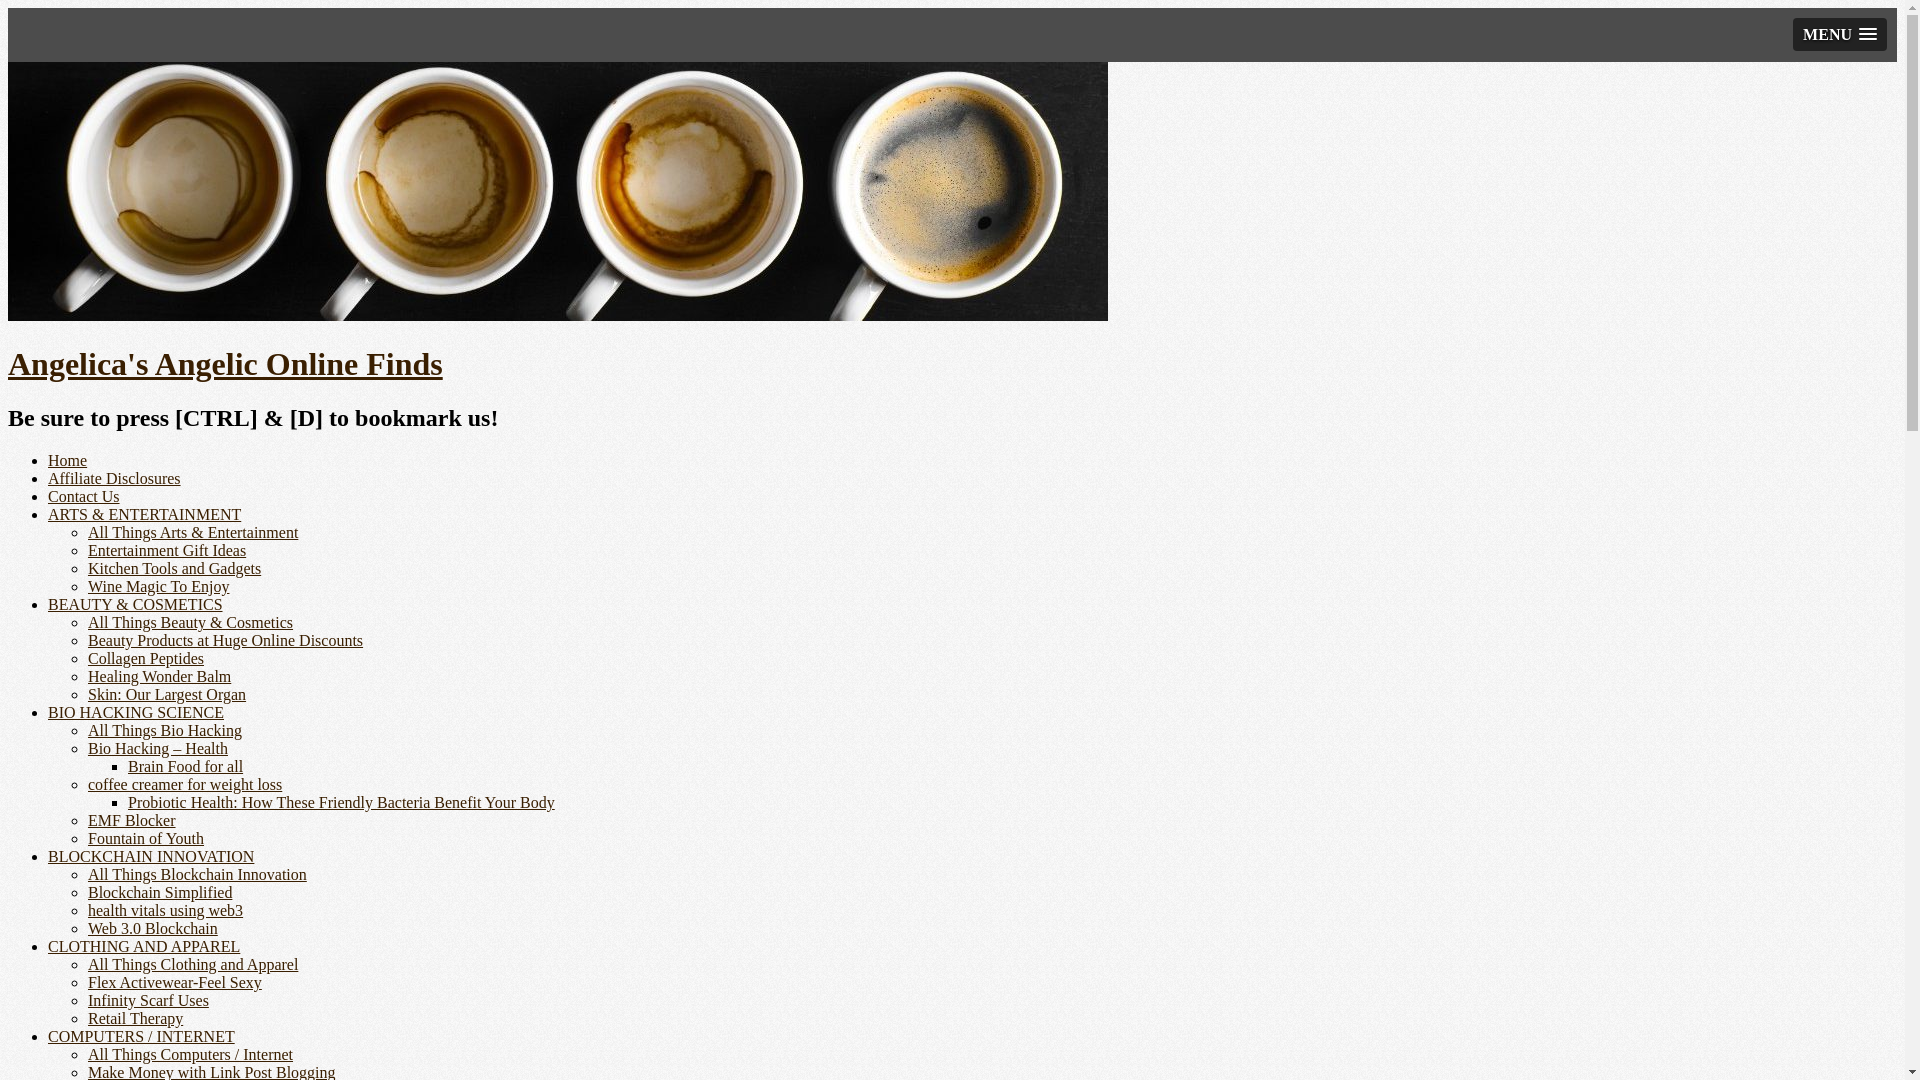 The image size is (1920, 1080). What do you see at coordinates (146, 658) in the screenshot?
I see `Collagen Peptides` at bounding box center [146, 658].